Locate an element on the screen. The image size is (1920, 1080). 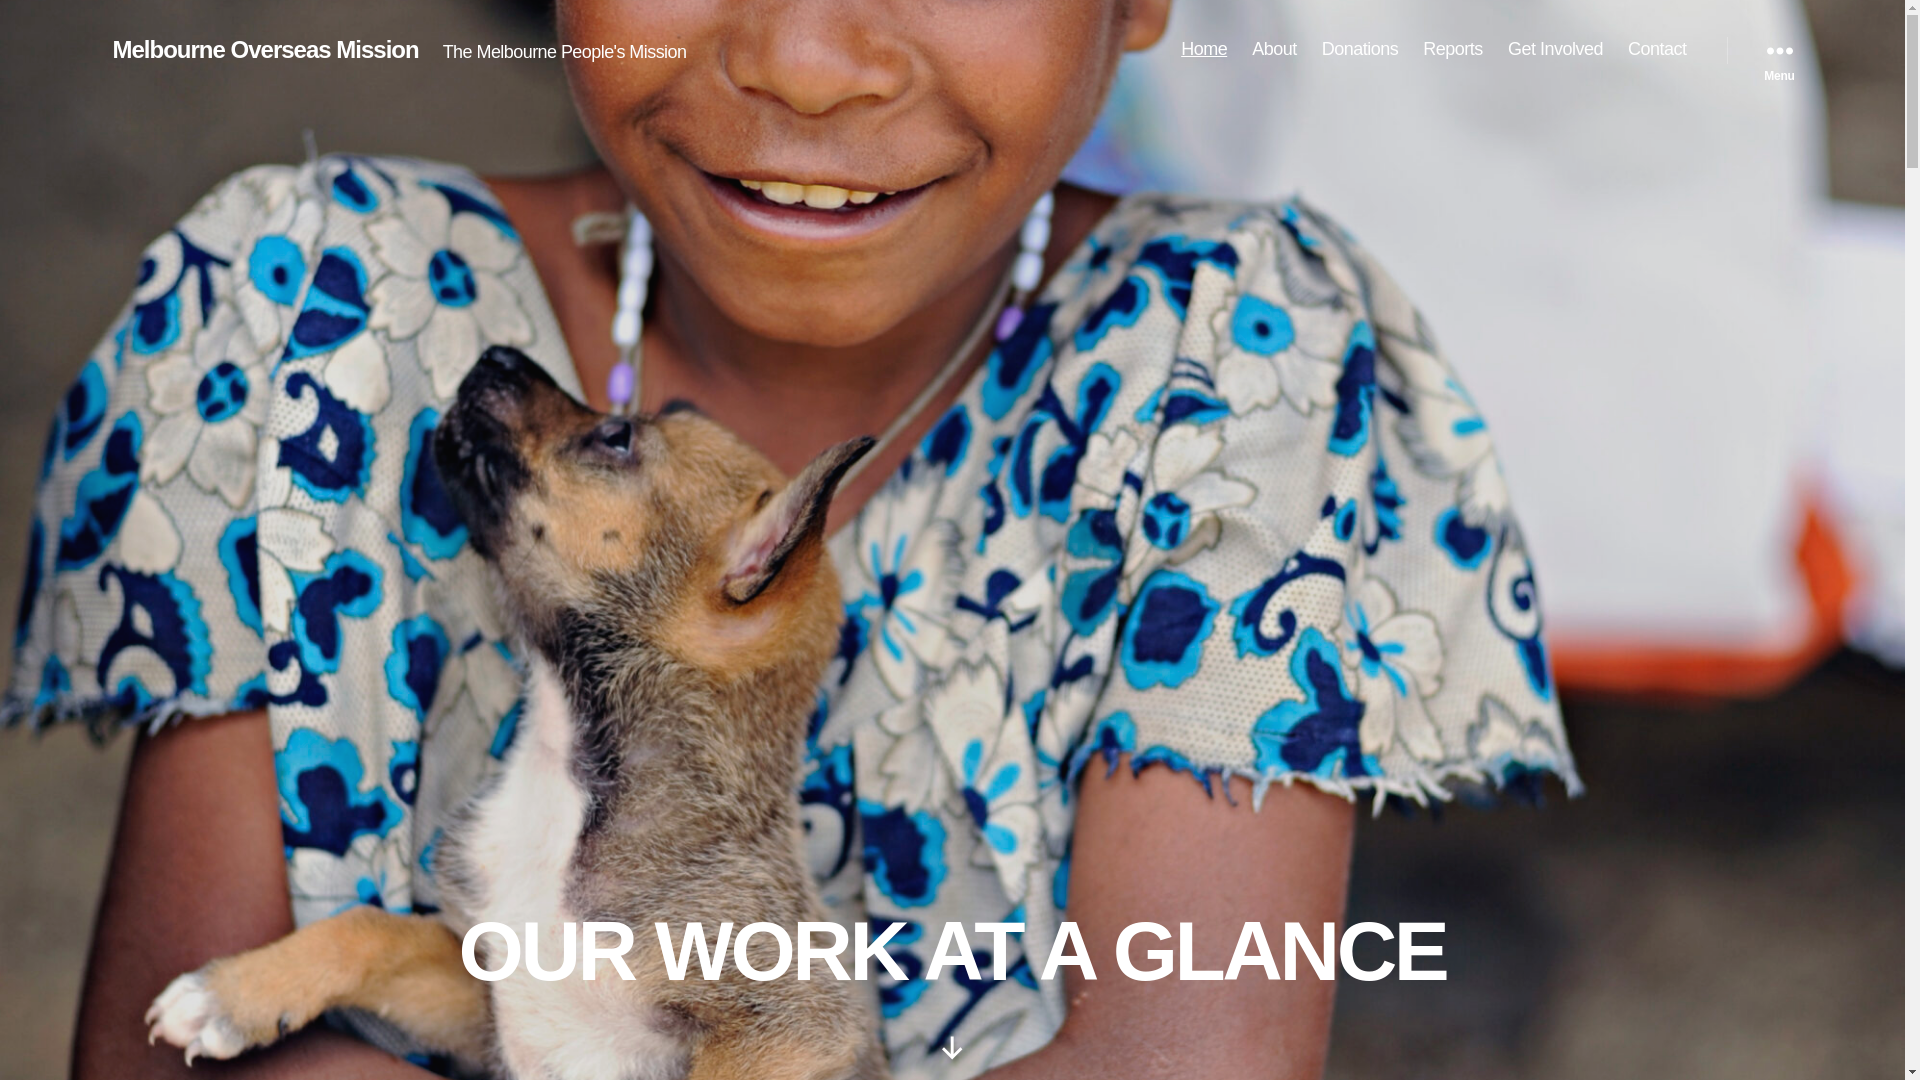
Menu is located at coordinates (1779, 50).